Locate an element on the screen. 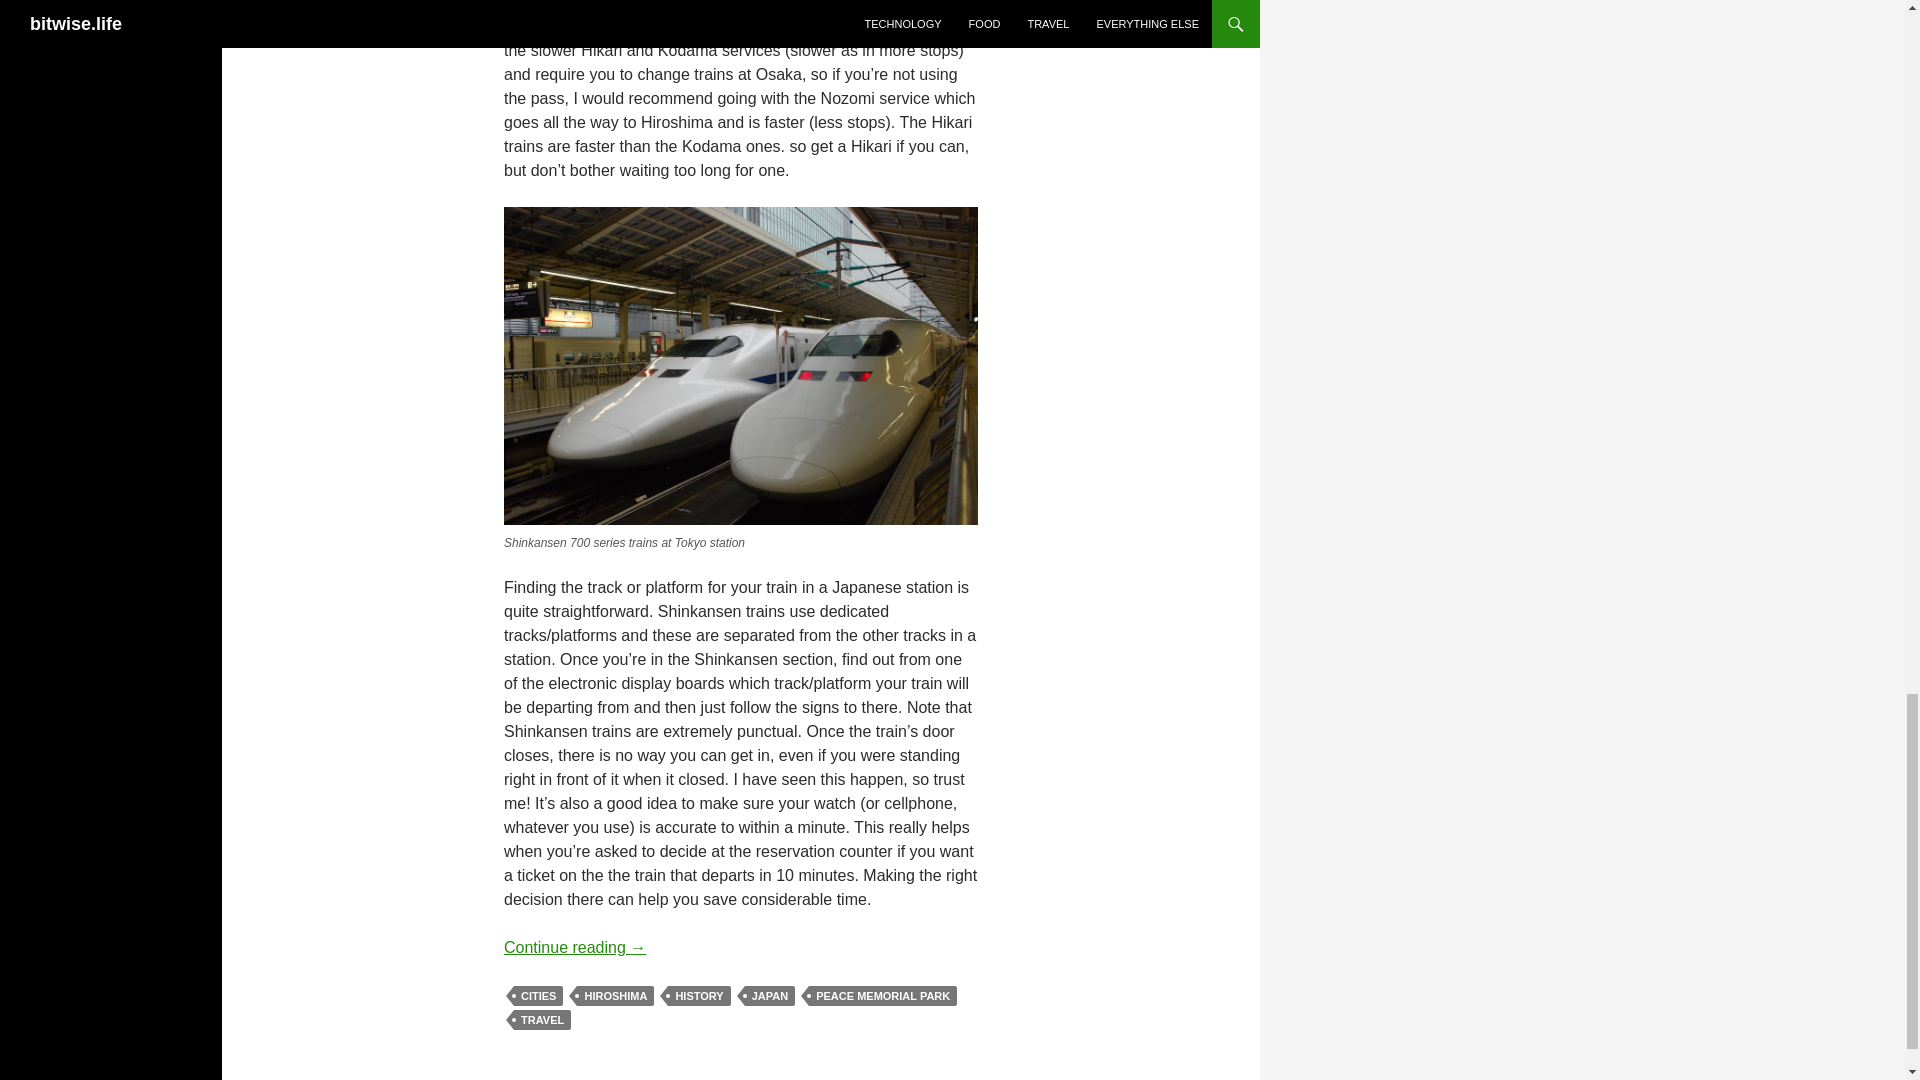  CITIES is located at coordinates (538, 994).